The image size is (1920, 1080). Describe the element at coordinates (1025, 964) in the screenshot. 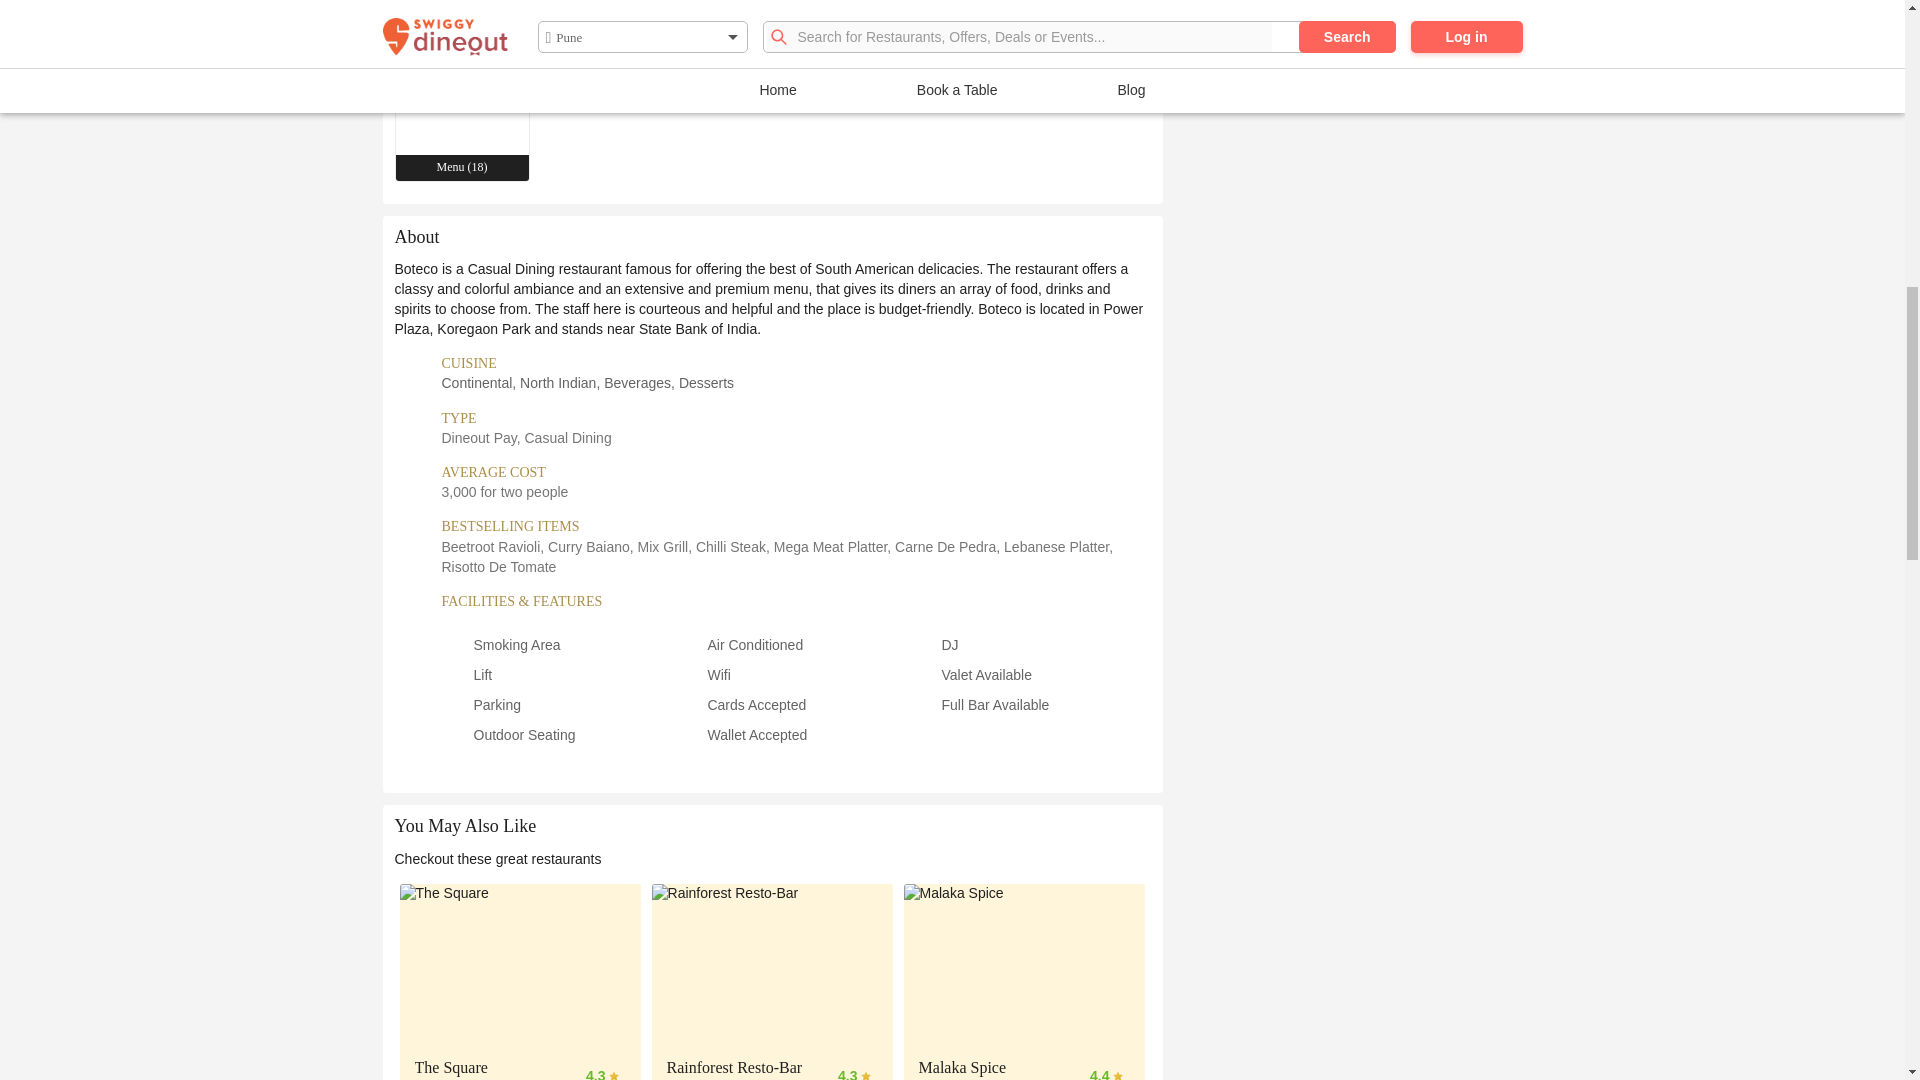

I see `Malaka Spice` at that location.